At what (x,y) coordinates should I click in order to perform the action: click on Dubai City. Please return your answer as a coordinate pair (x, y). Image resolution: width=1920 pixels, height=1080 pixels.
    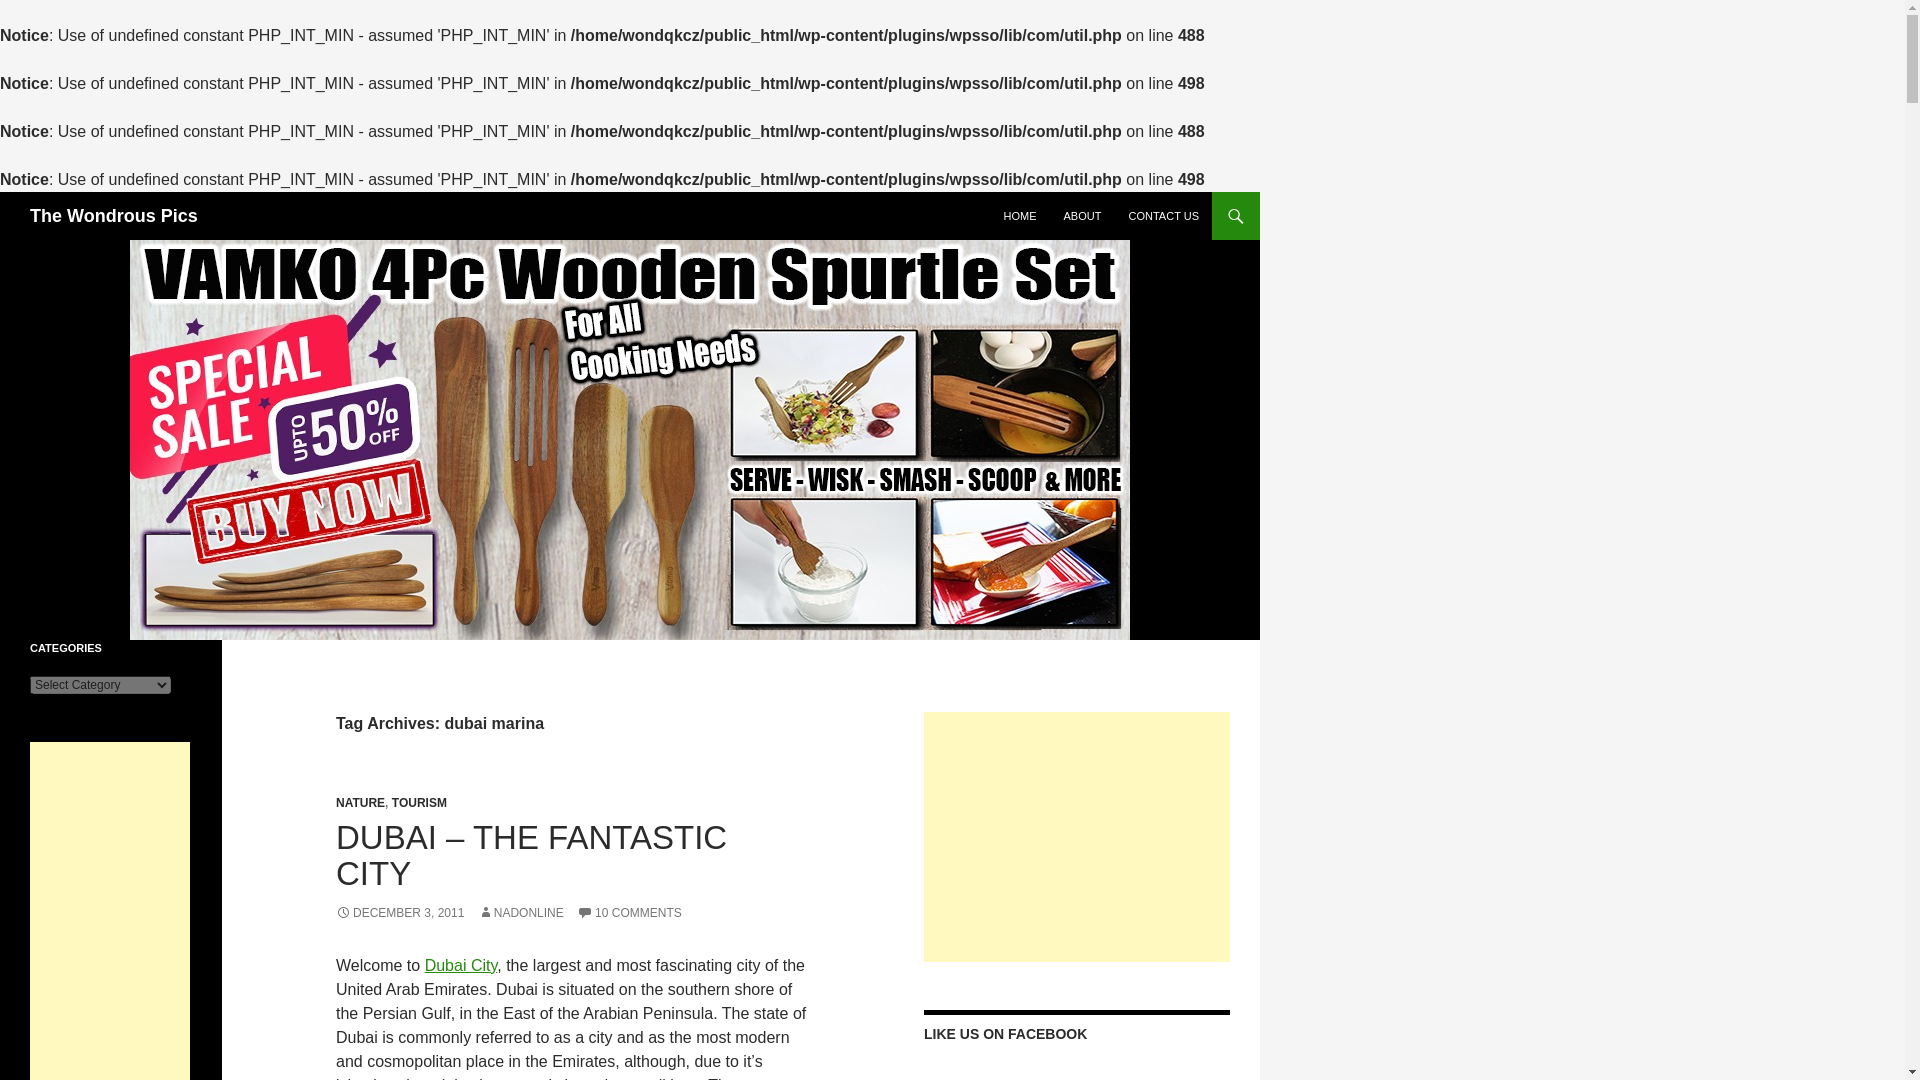
    Looking at the image, I should click on (460, 965).